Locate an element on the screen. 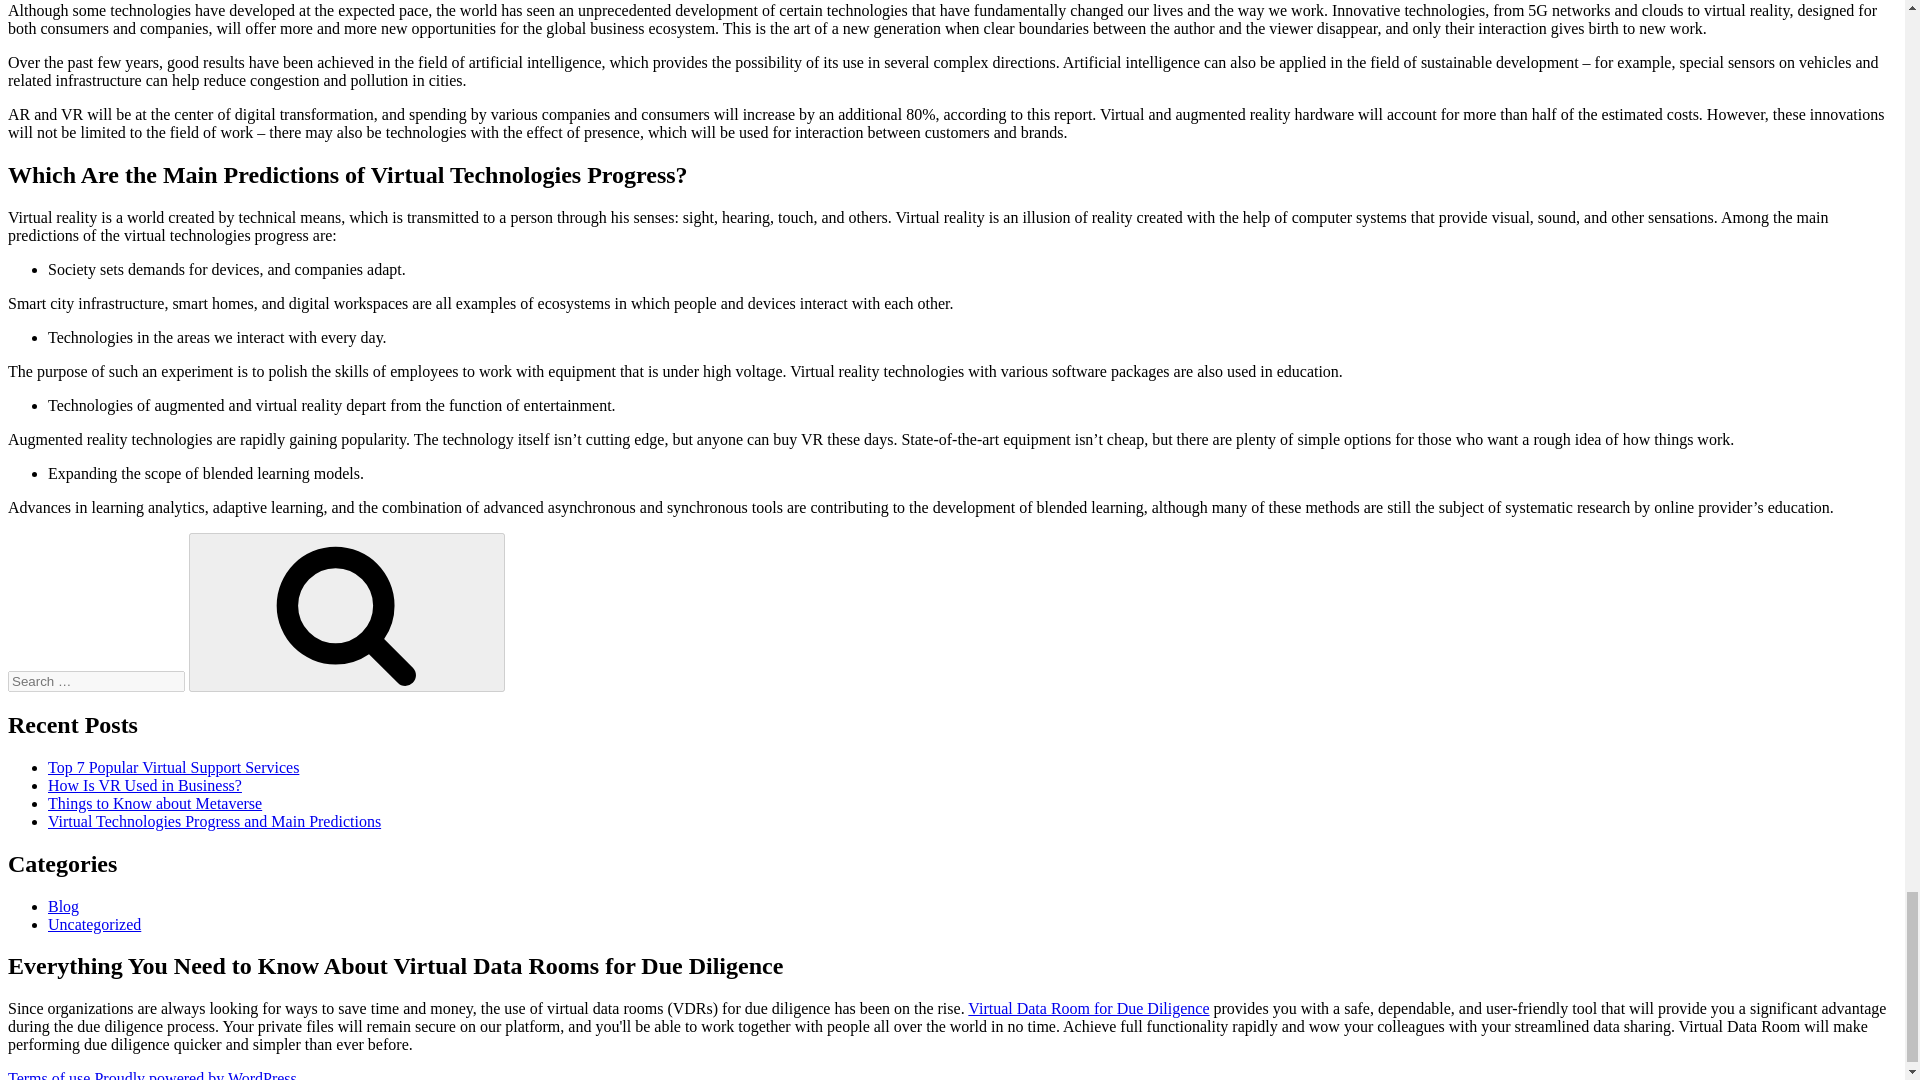 The image size is (1920, 1080). Virtual Data Room for Due Diligence is located at coordinates (1088, 1008).